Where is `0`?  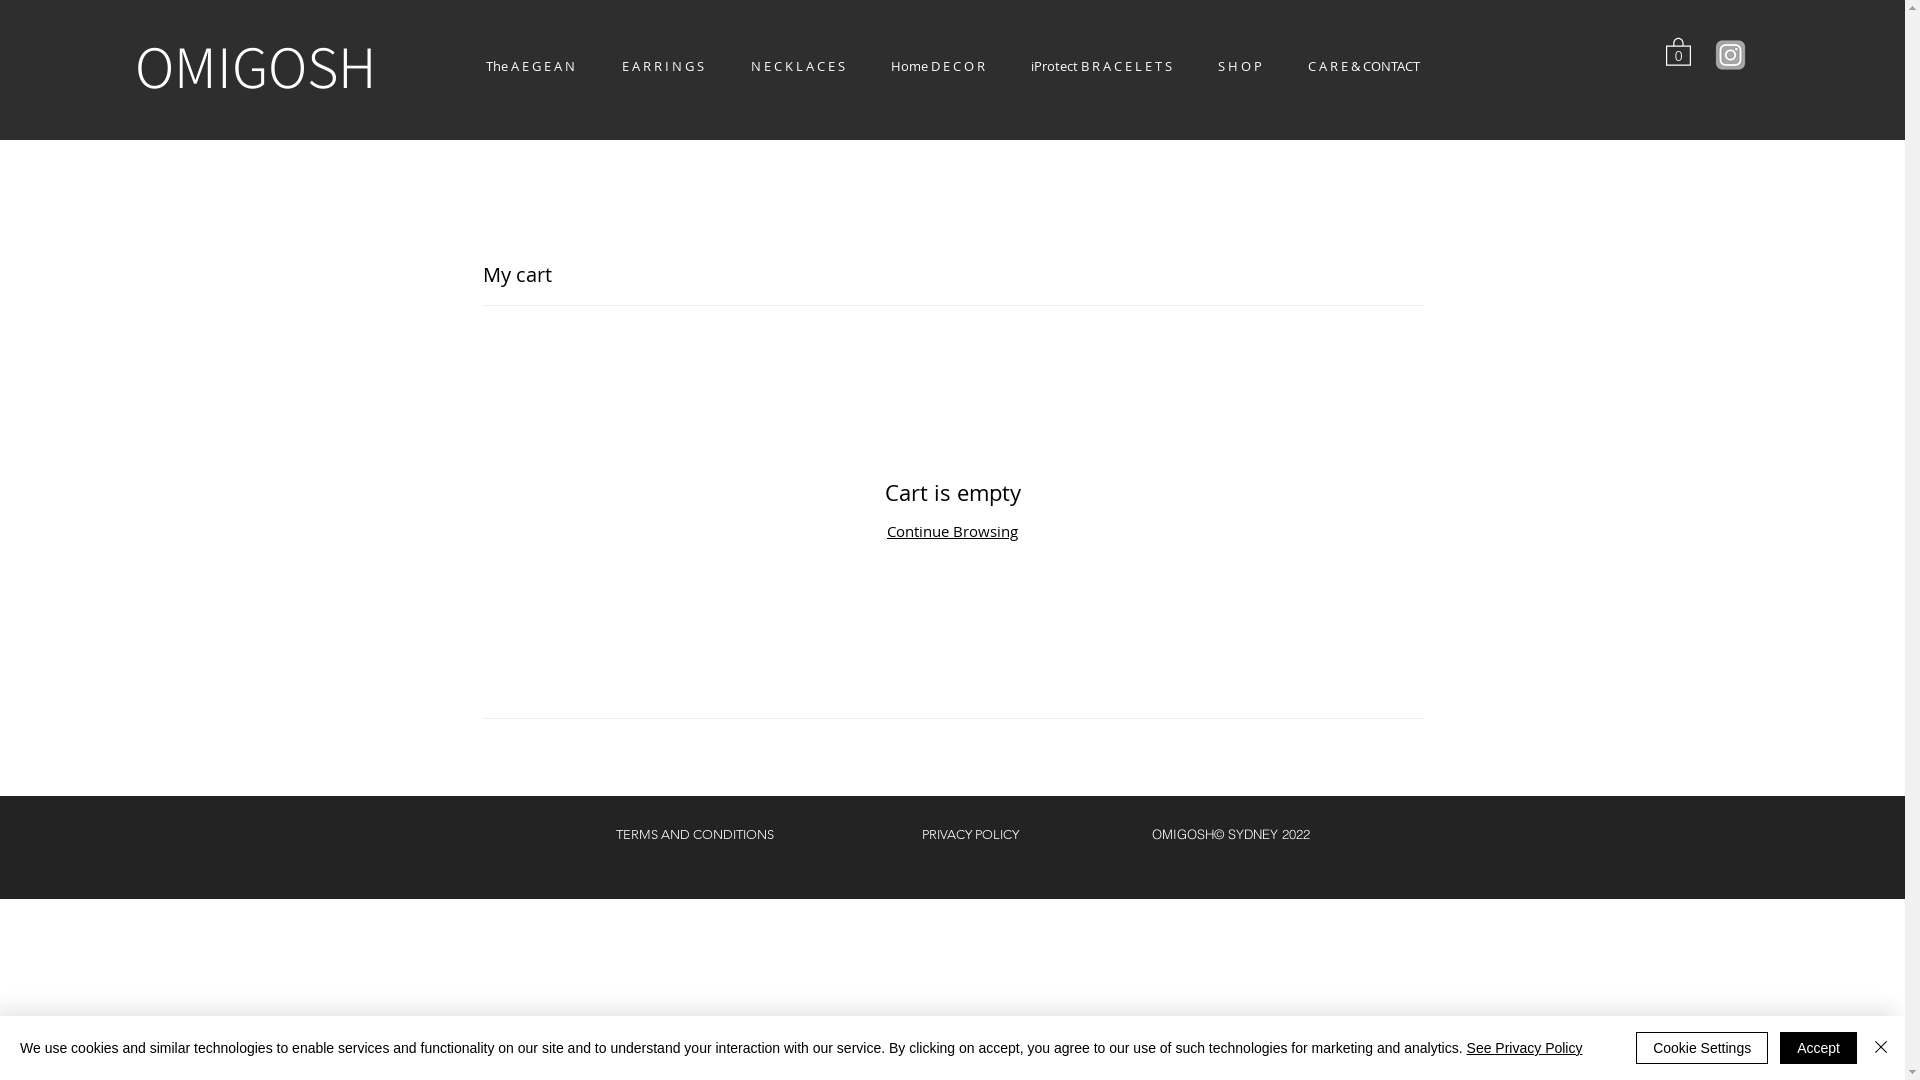 0 is located at coordinates (1678, 51).